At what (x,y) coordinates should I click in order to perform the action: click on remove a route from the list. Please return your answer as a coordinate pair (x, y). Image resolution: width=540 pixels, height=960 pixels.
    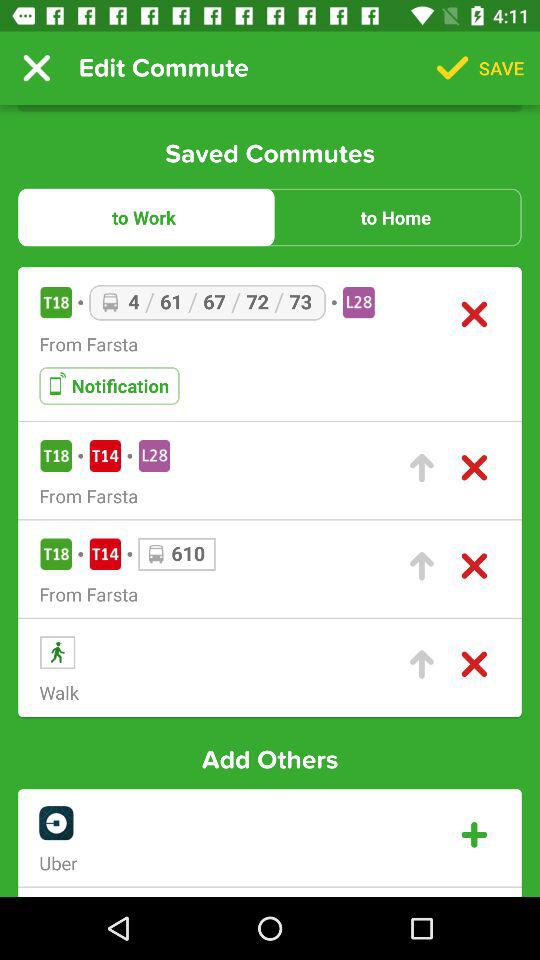
    Looking at the image, I should click on (474, 566).